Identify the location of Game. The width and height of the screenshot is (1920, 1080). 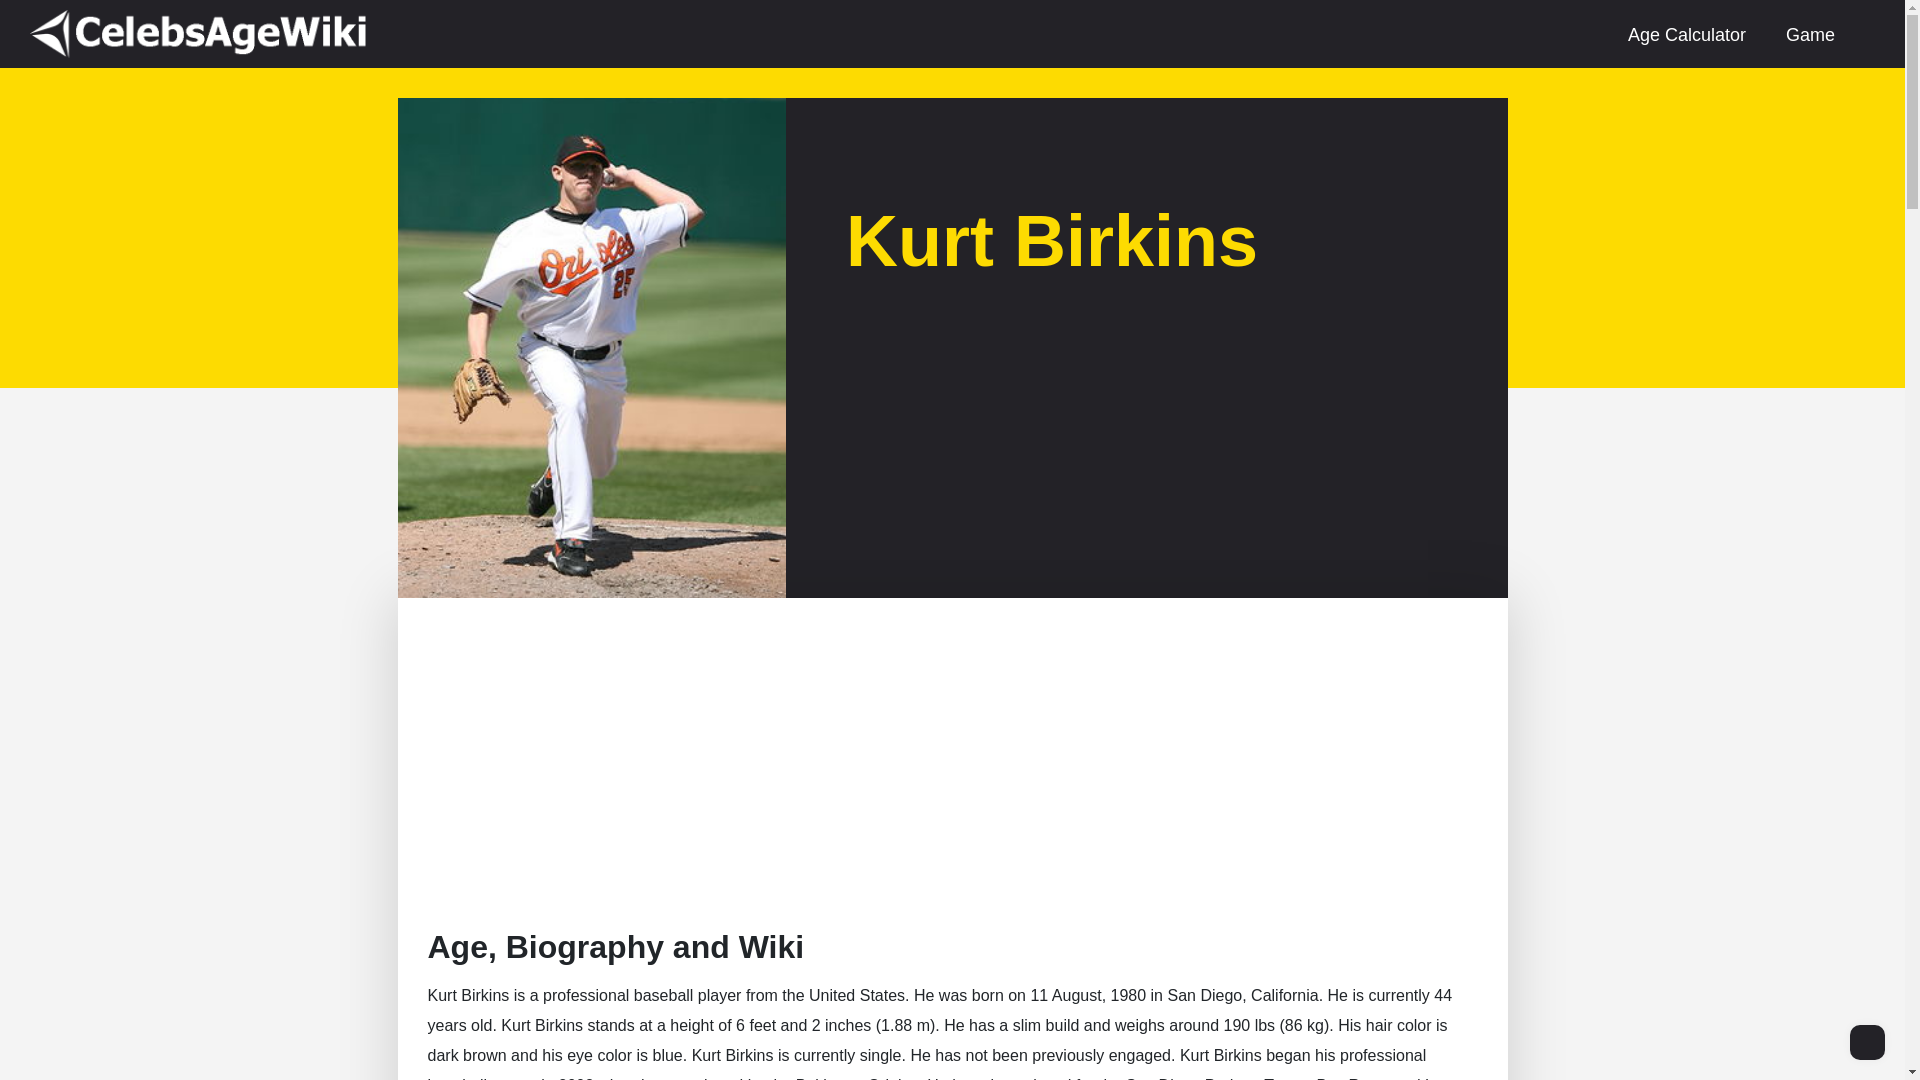
(1810, 34).